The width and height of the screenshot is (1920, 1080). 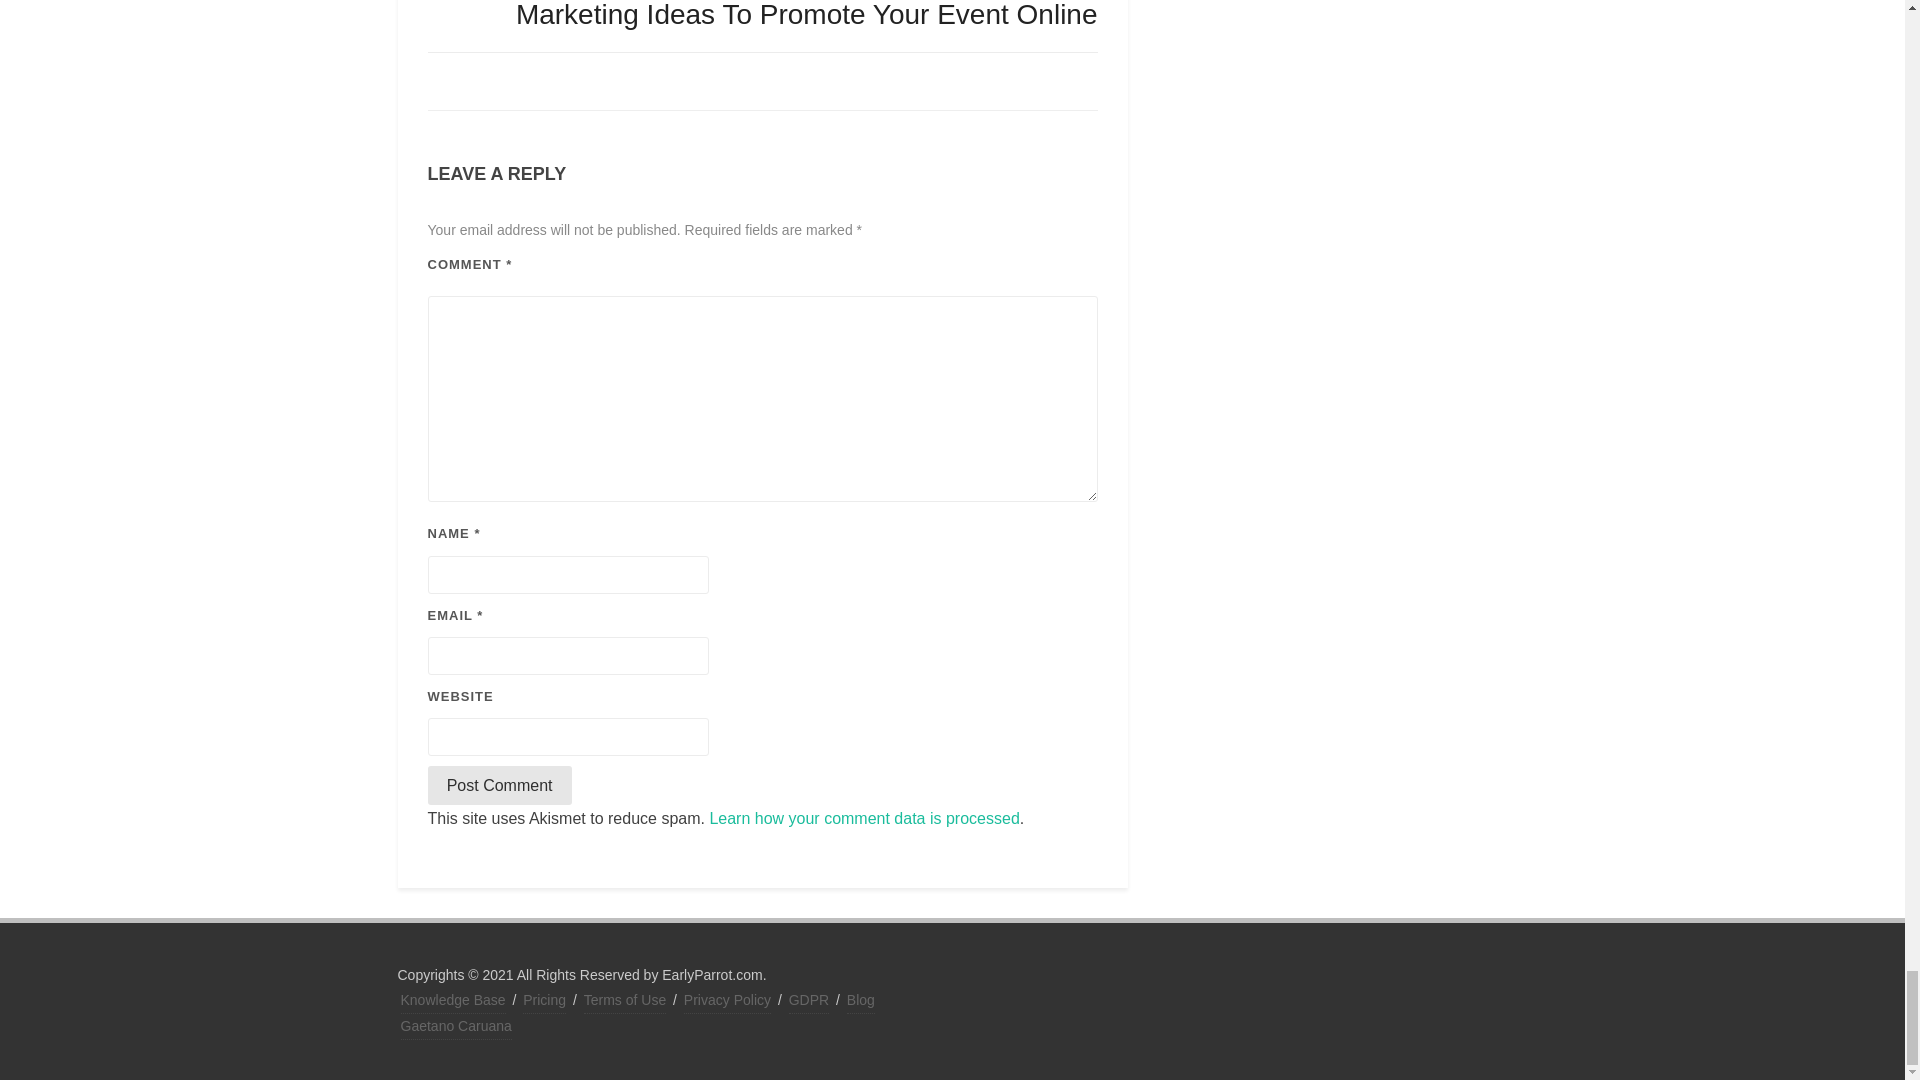 I want to click on Marketing Ideas To Promote Your Event Online, so click(x=807, y=15).